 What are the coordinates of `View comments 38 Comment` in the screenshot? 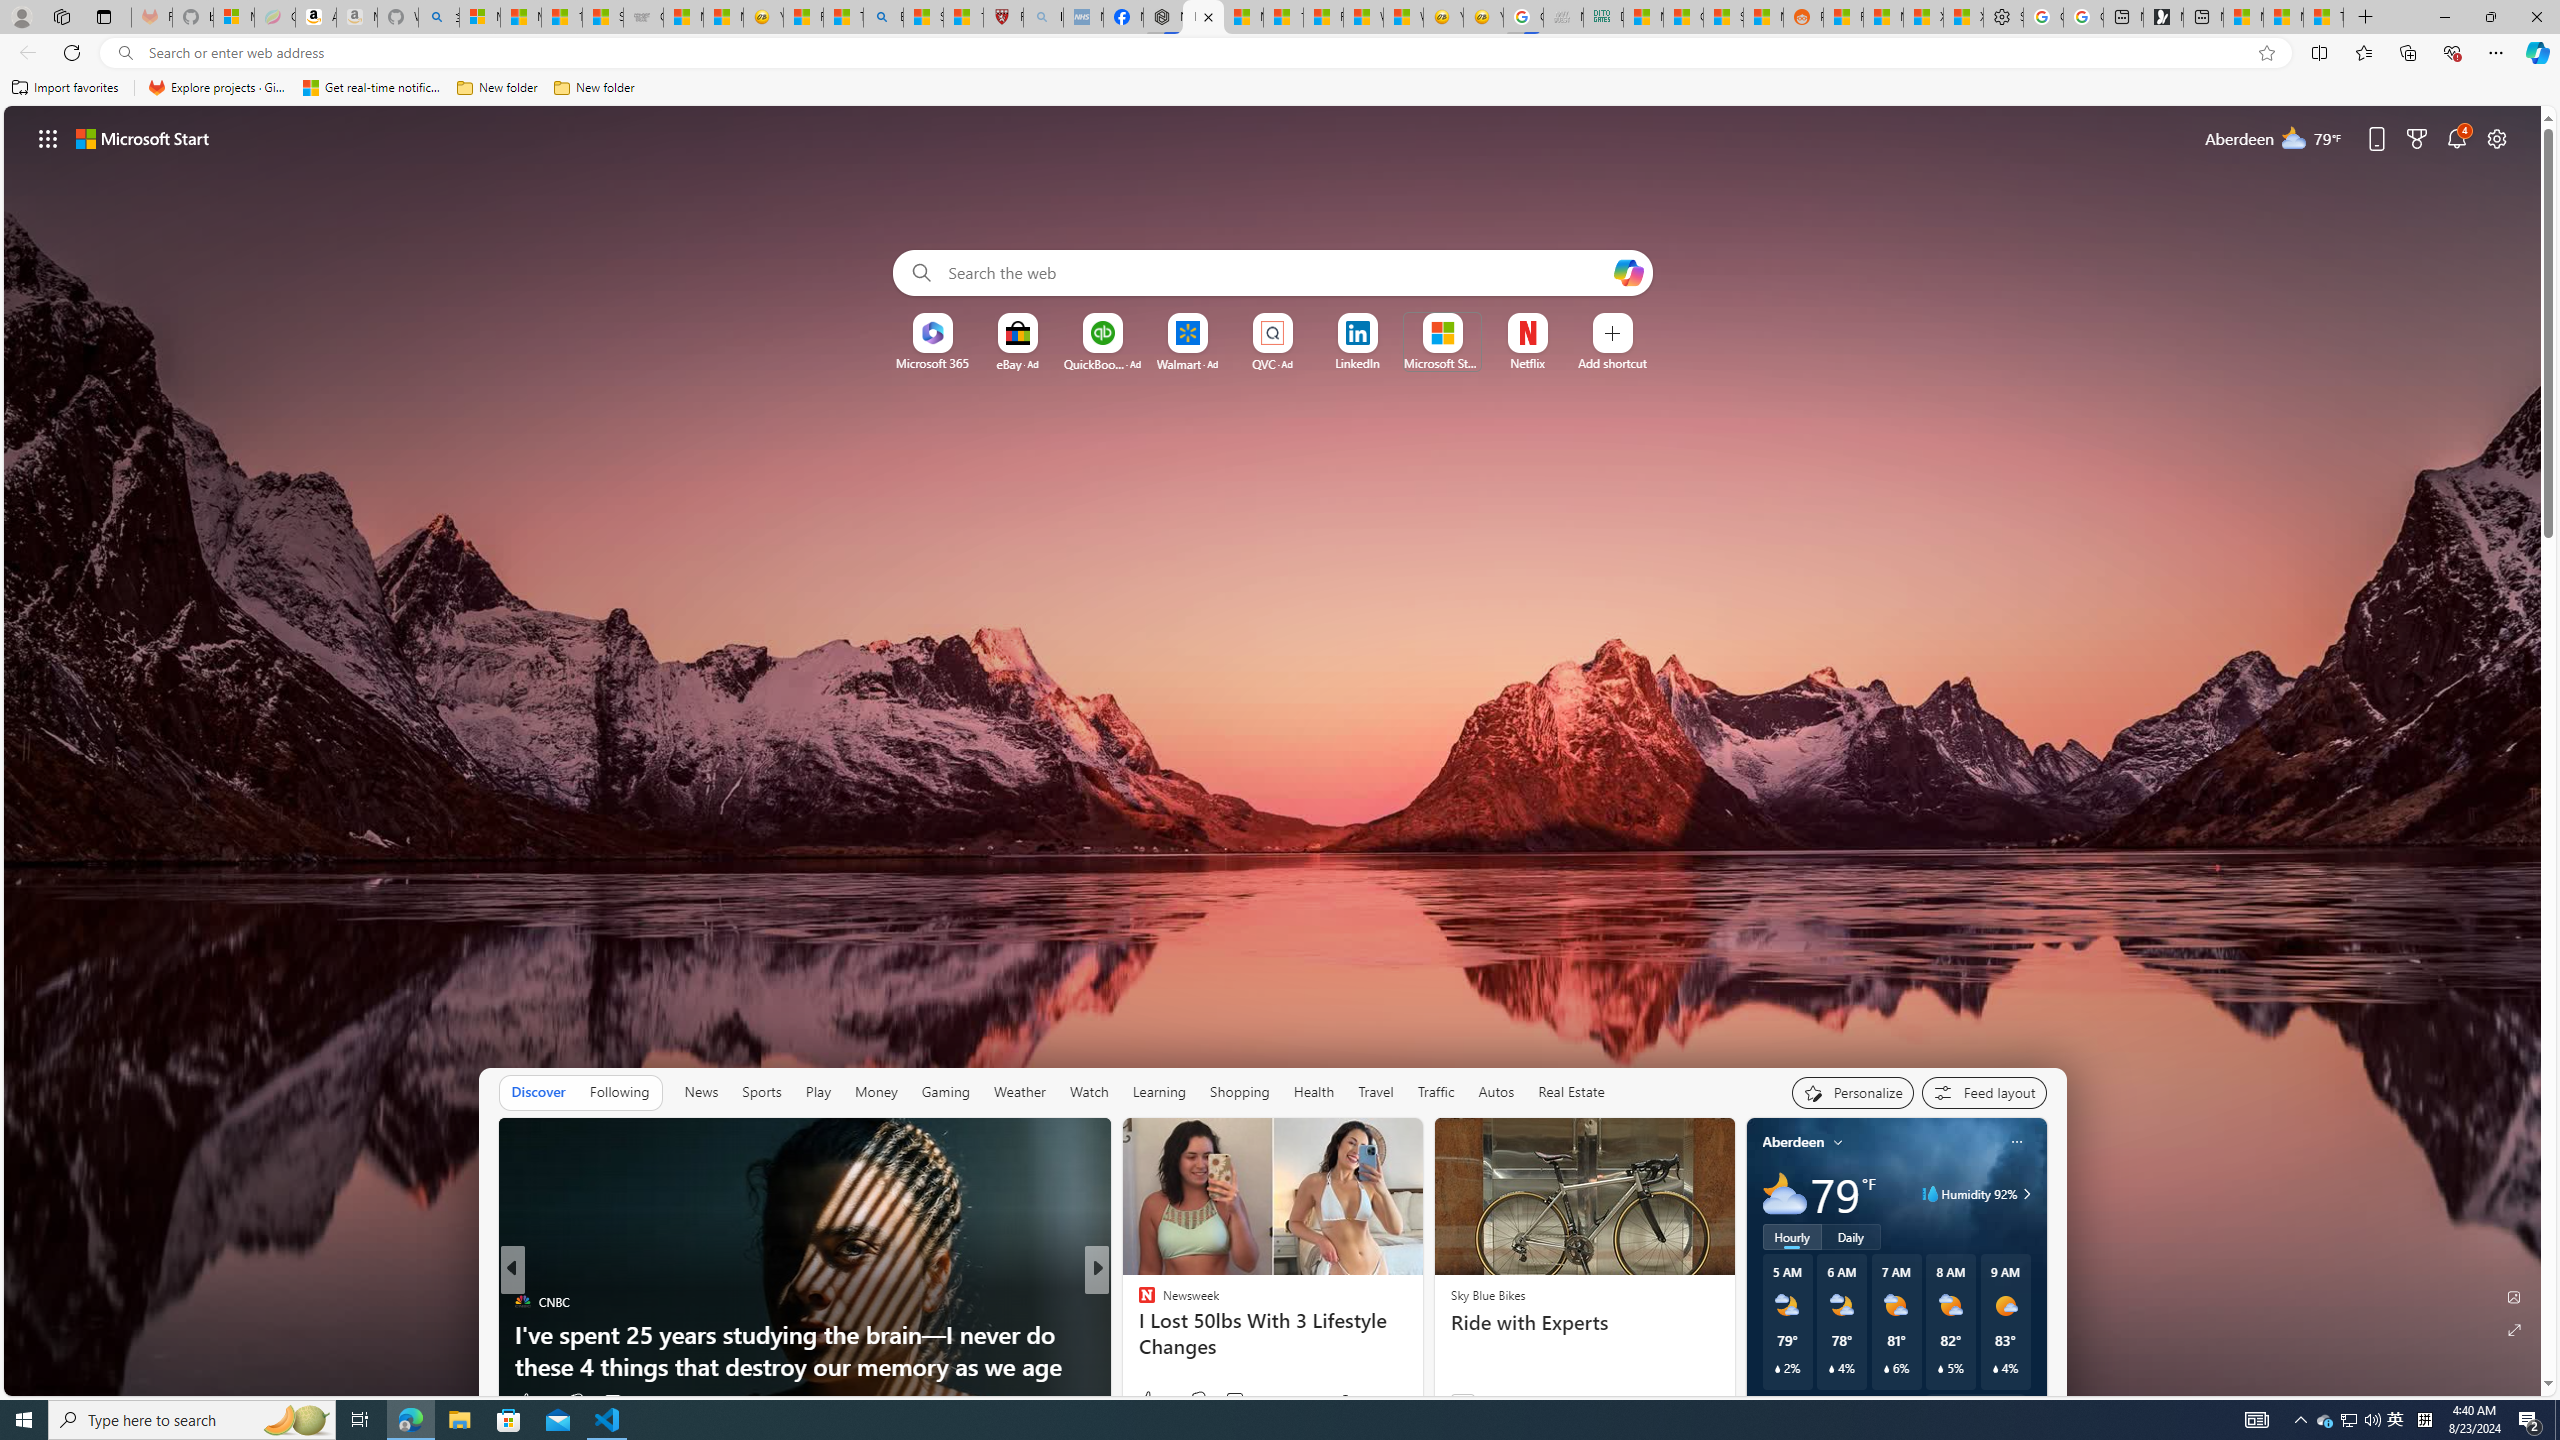 It's located at (1236, 1402).